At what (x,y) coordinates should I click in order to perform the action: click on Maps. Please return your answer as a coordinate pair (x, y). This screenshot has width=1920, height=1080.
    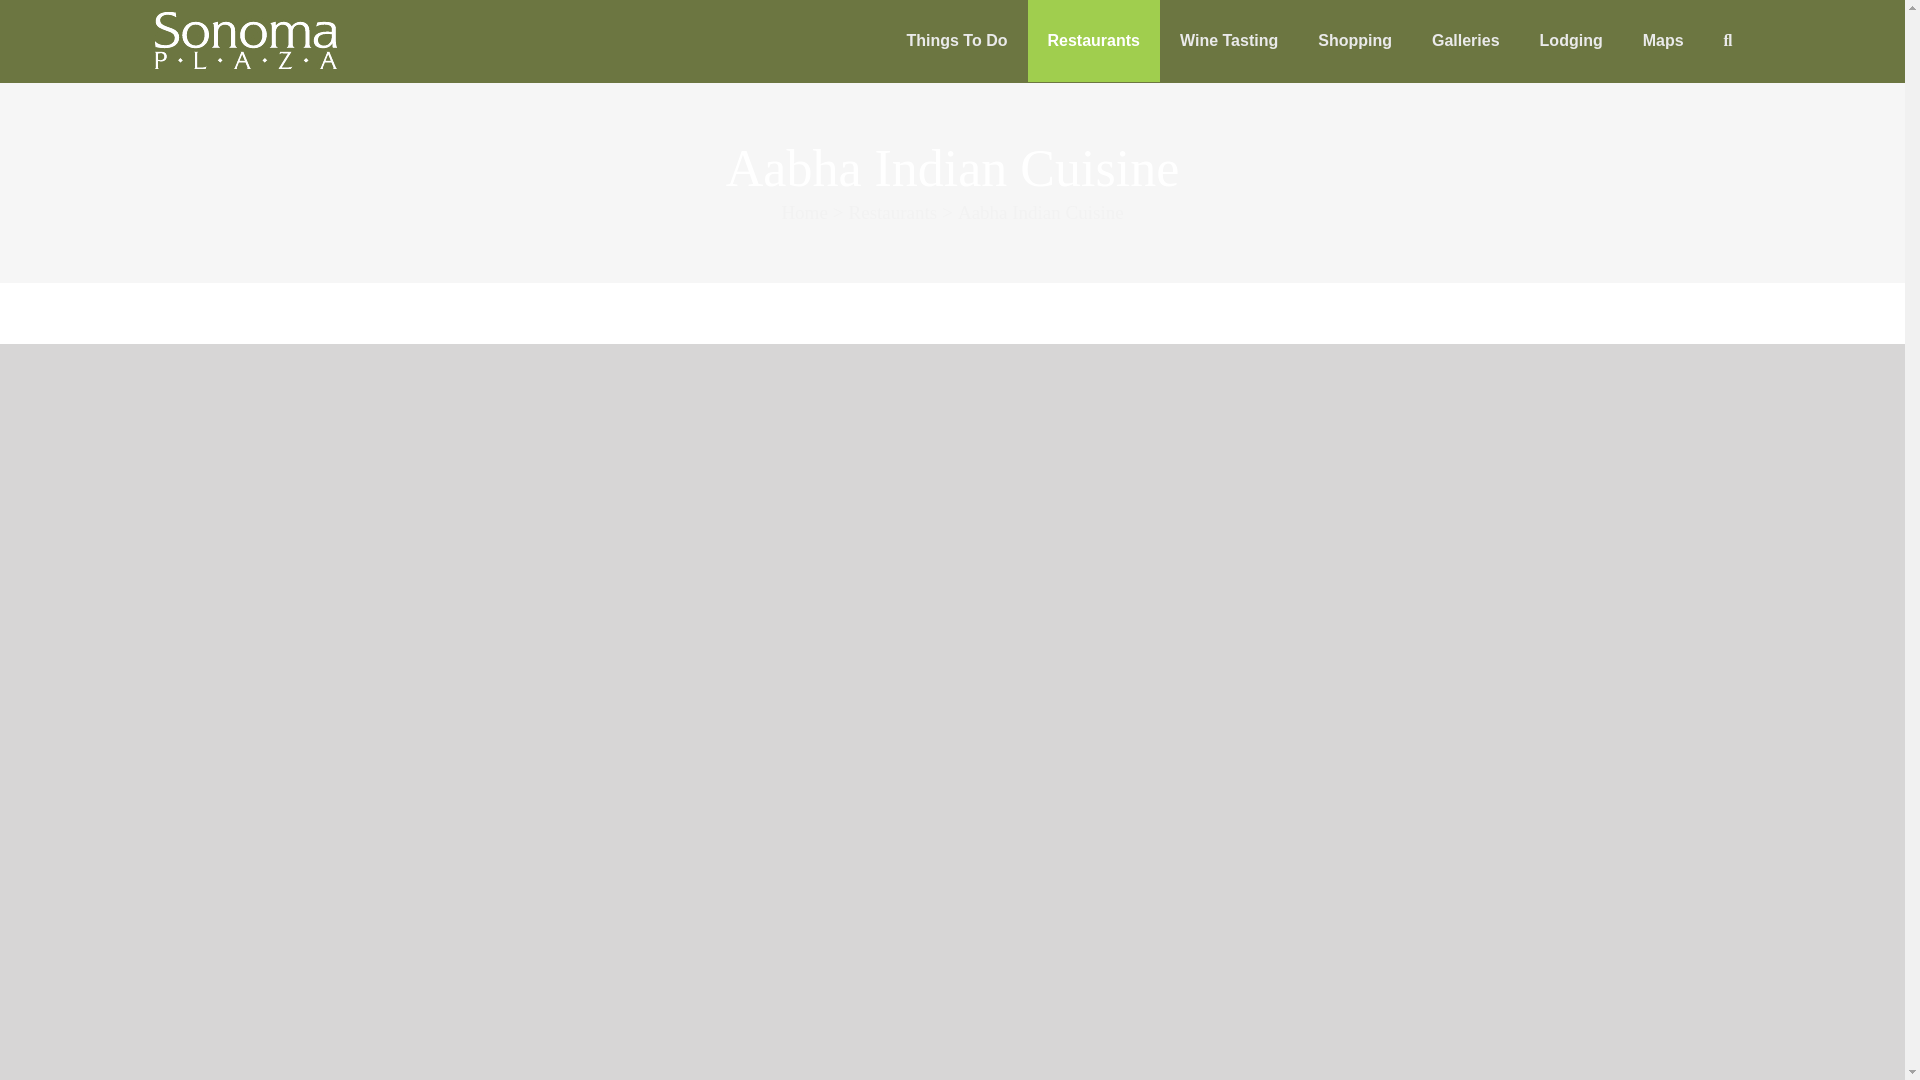
    Looking at the image, I should click on (1663, 41).